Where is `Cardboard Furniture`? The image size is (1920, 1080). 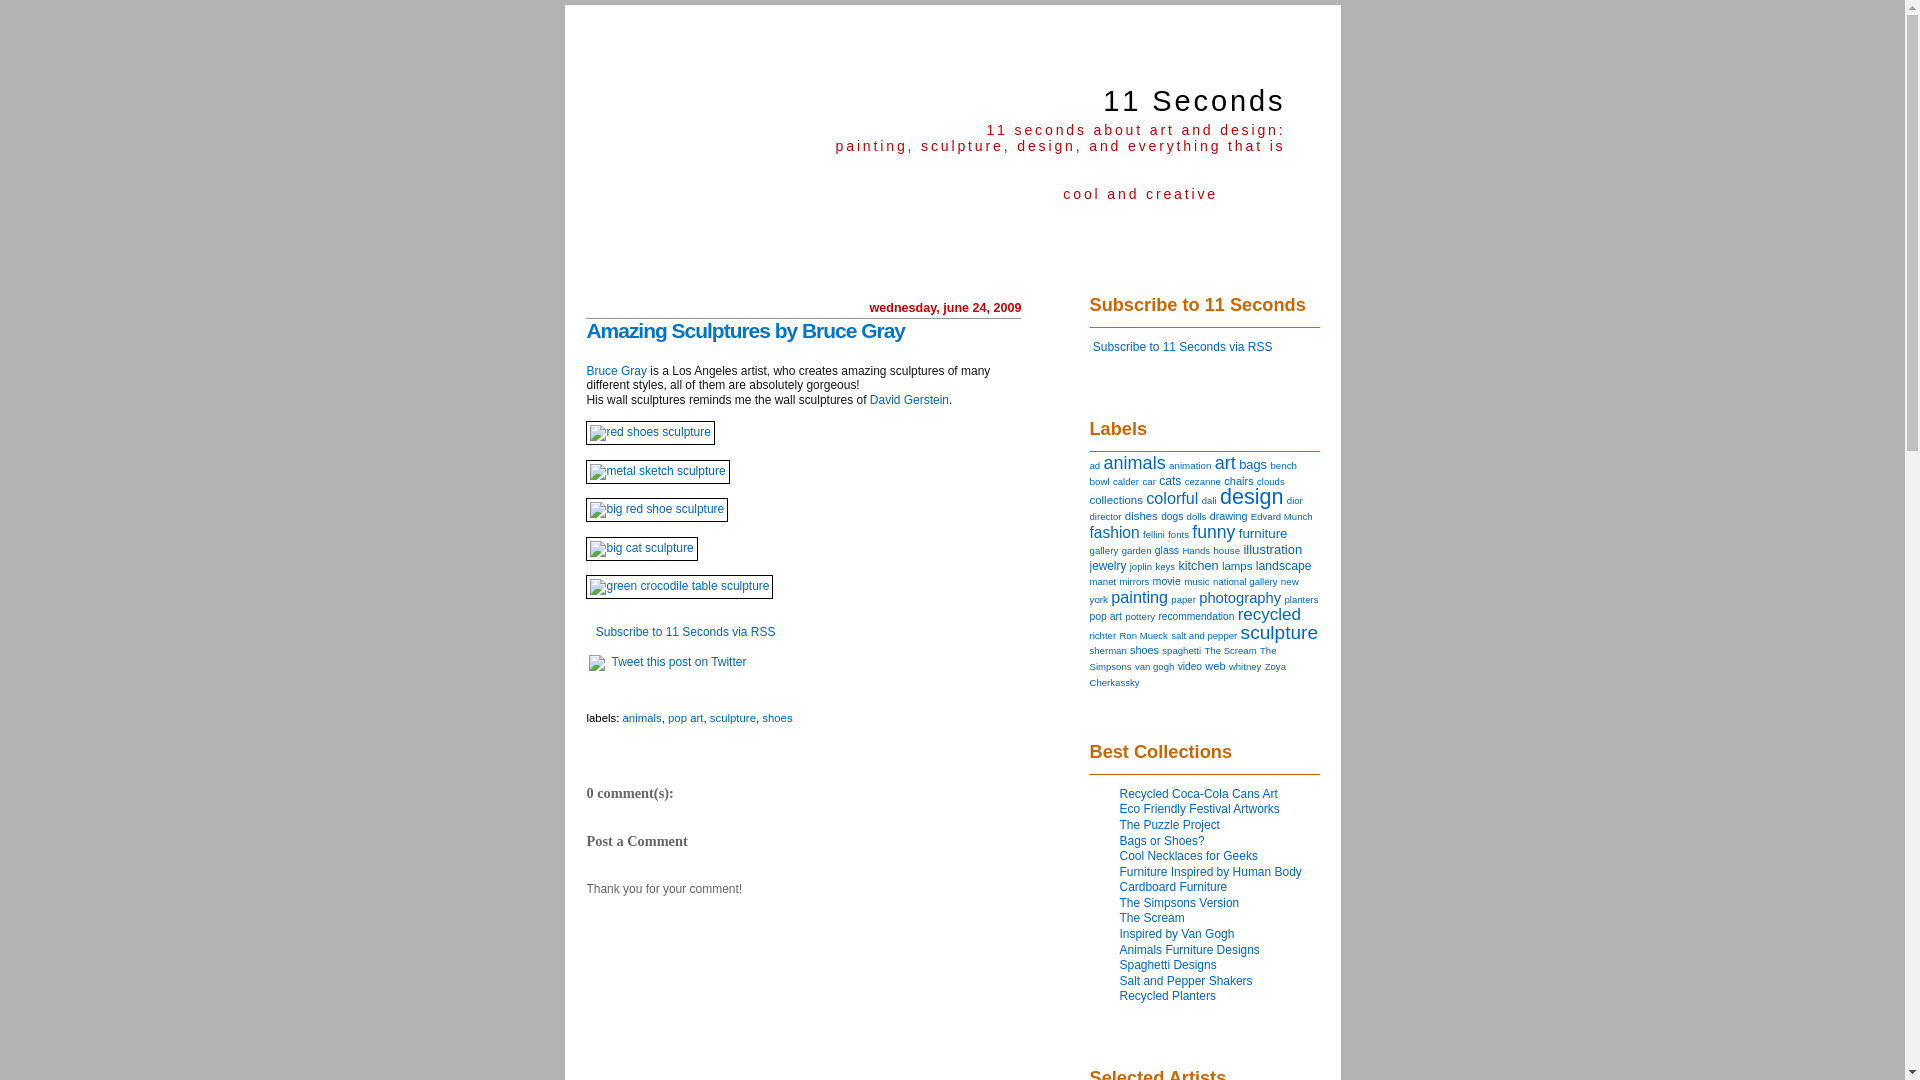
Cardboard Furniture is located at coordinates (1174, 886).